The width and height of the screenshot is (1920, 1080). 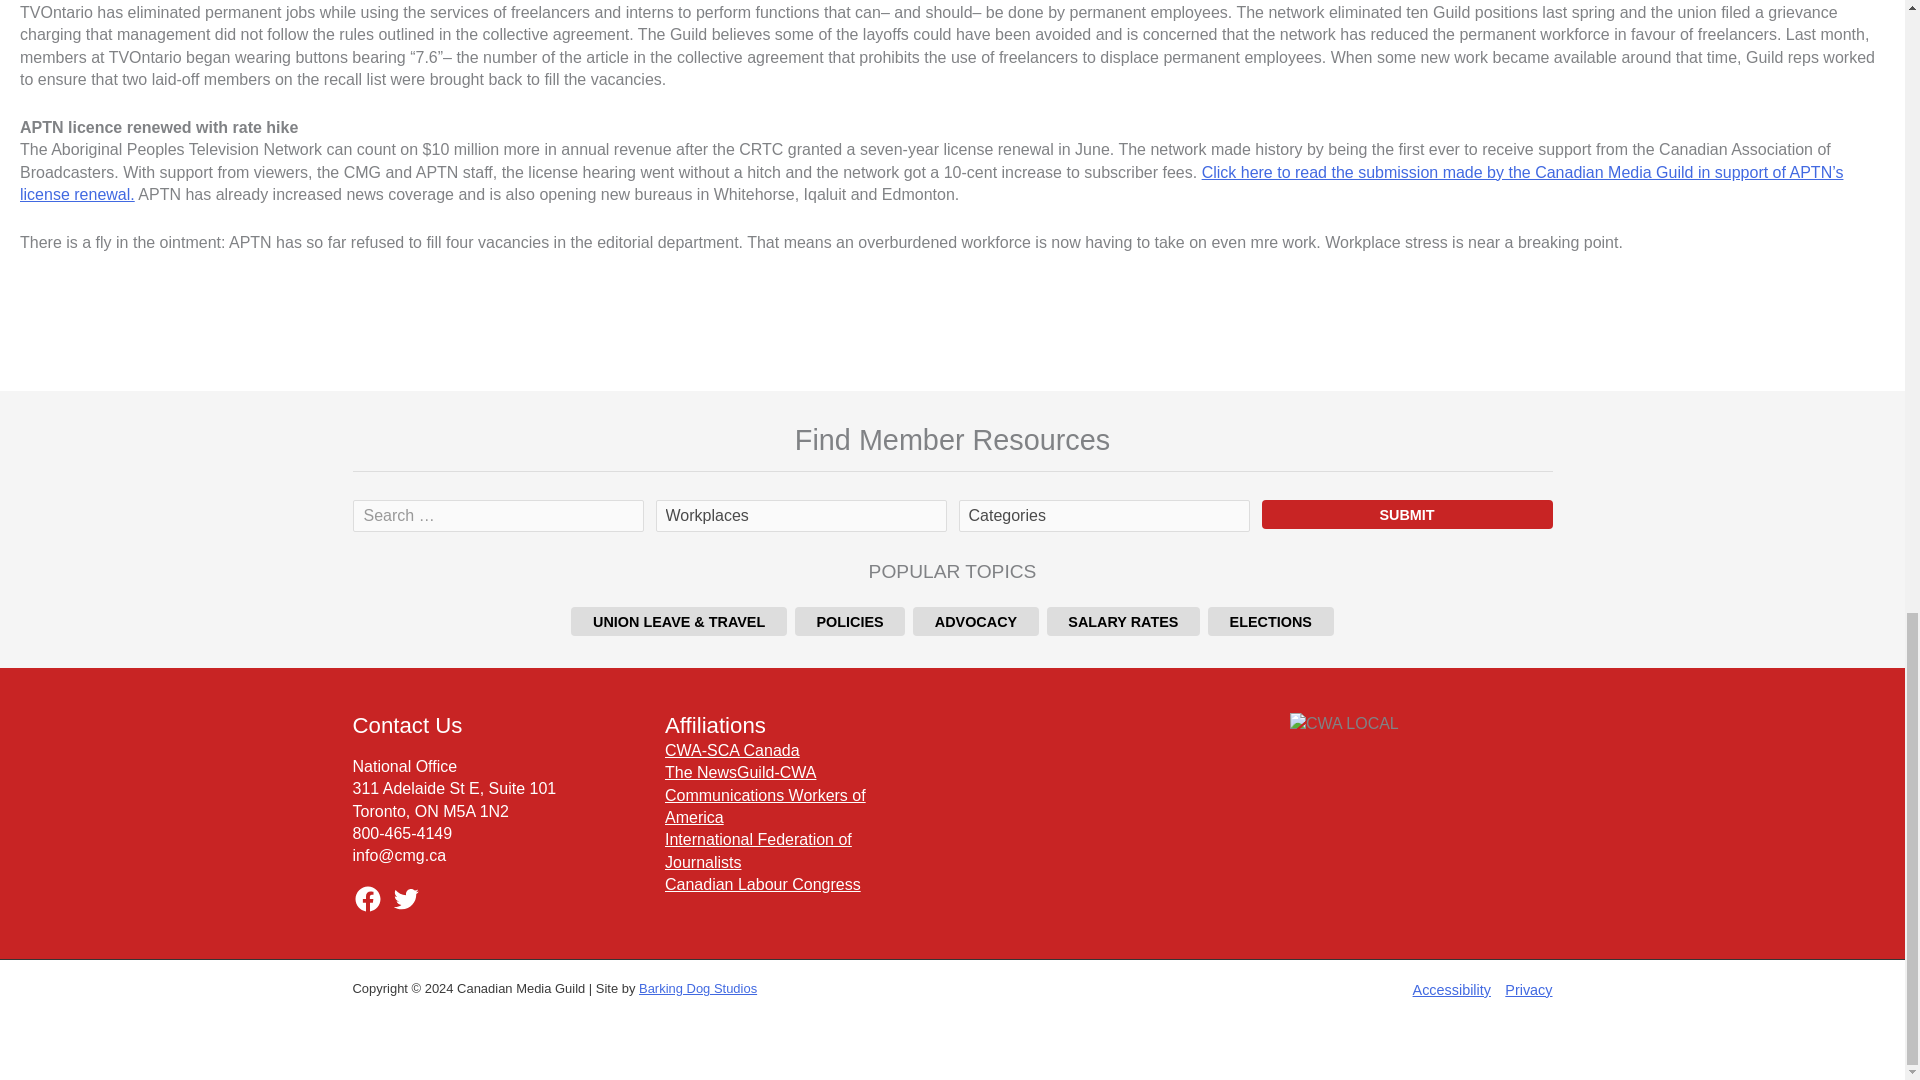 I want to click on Submit, so click(x=1407, y=514).